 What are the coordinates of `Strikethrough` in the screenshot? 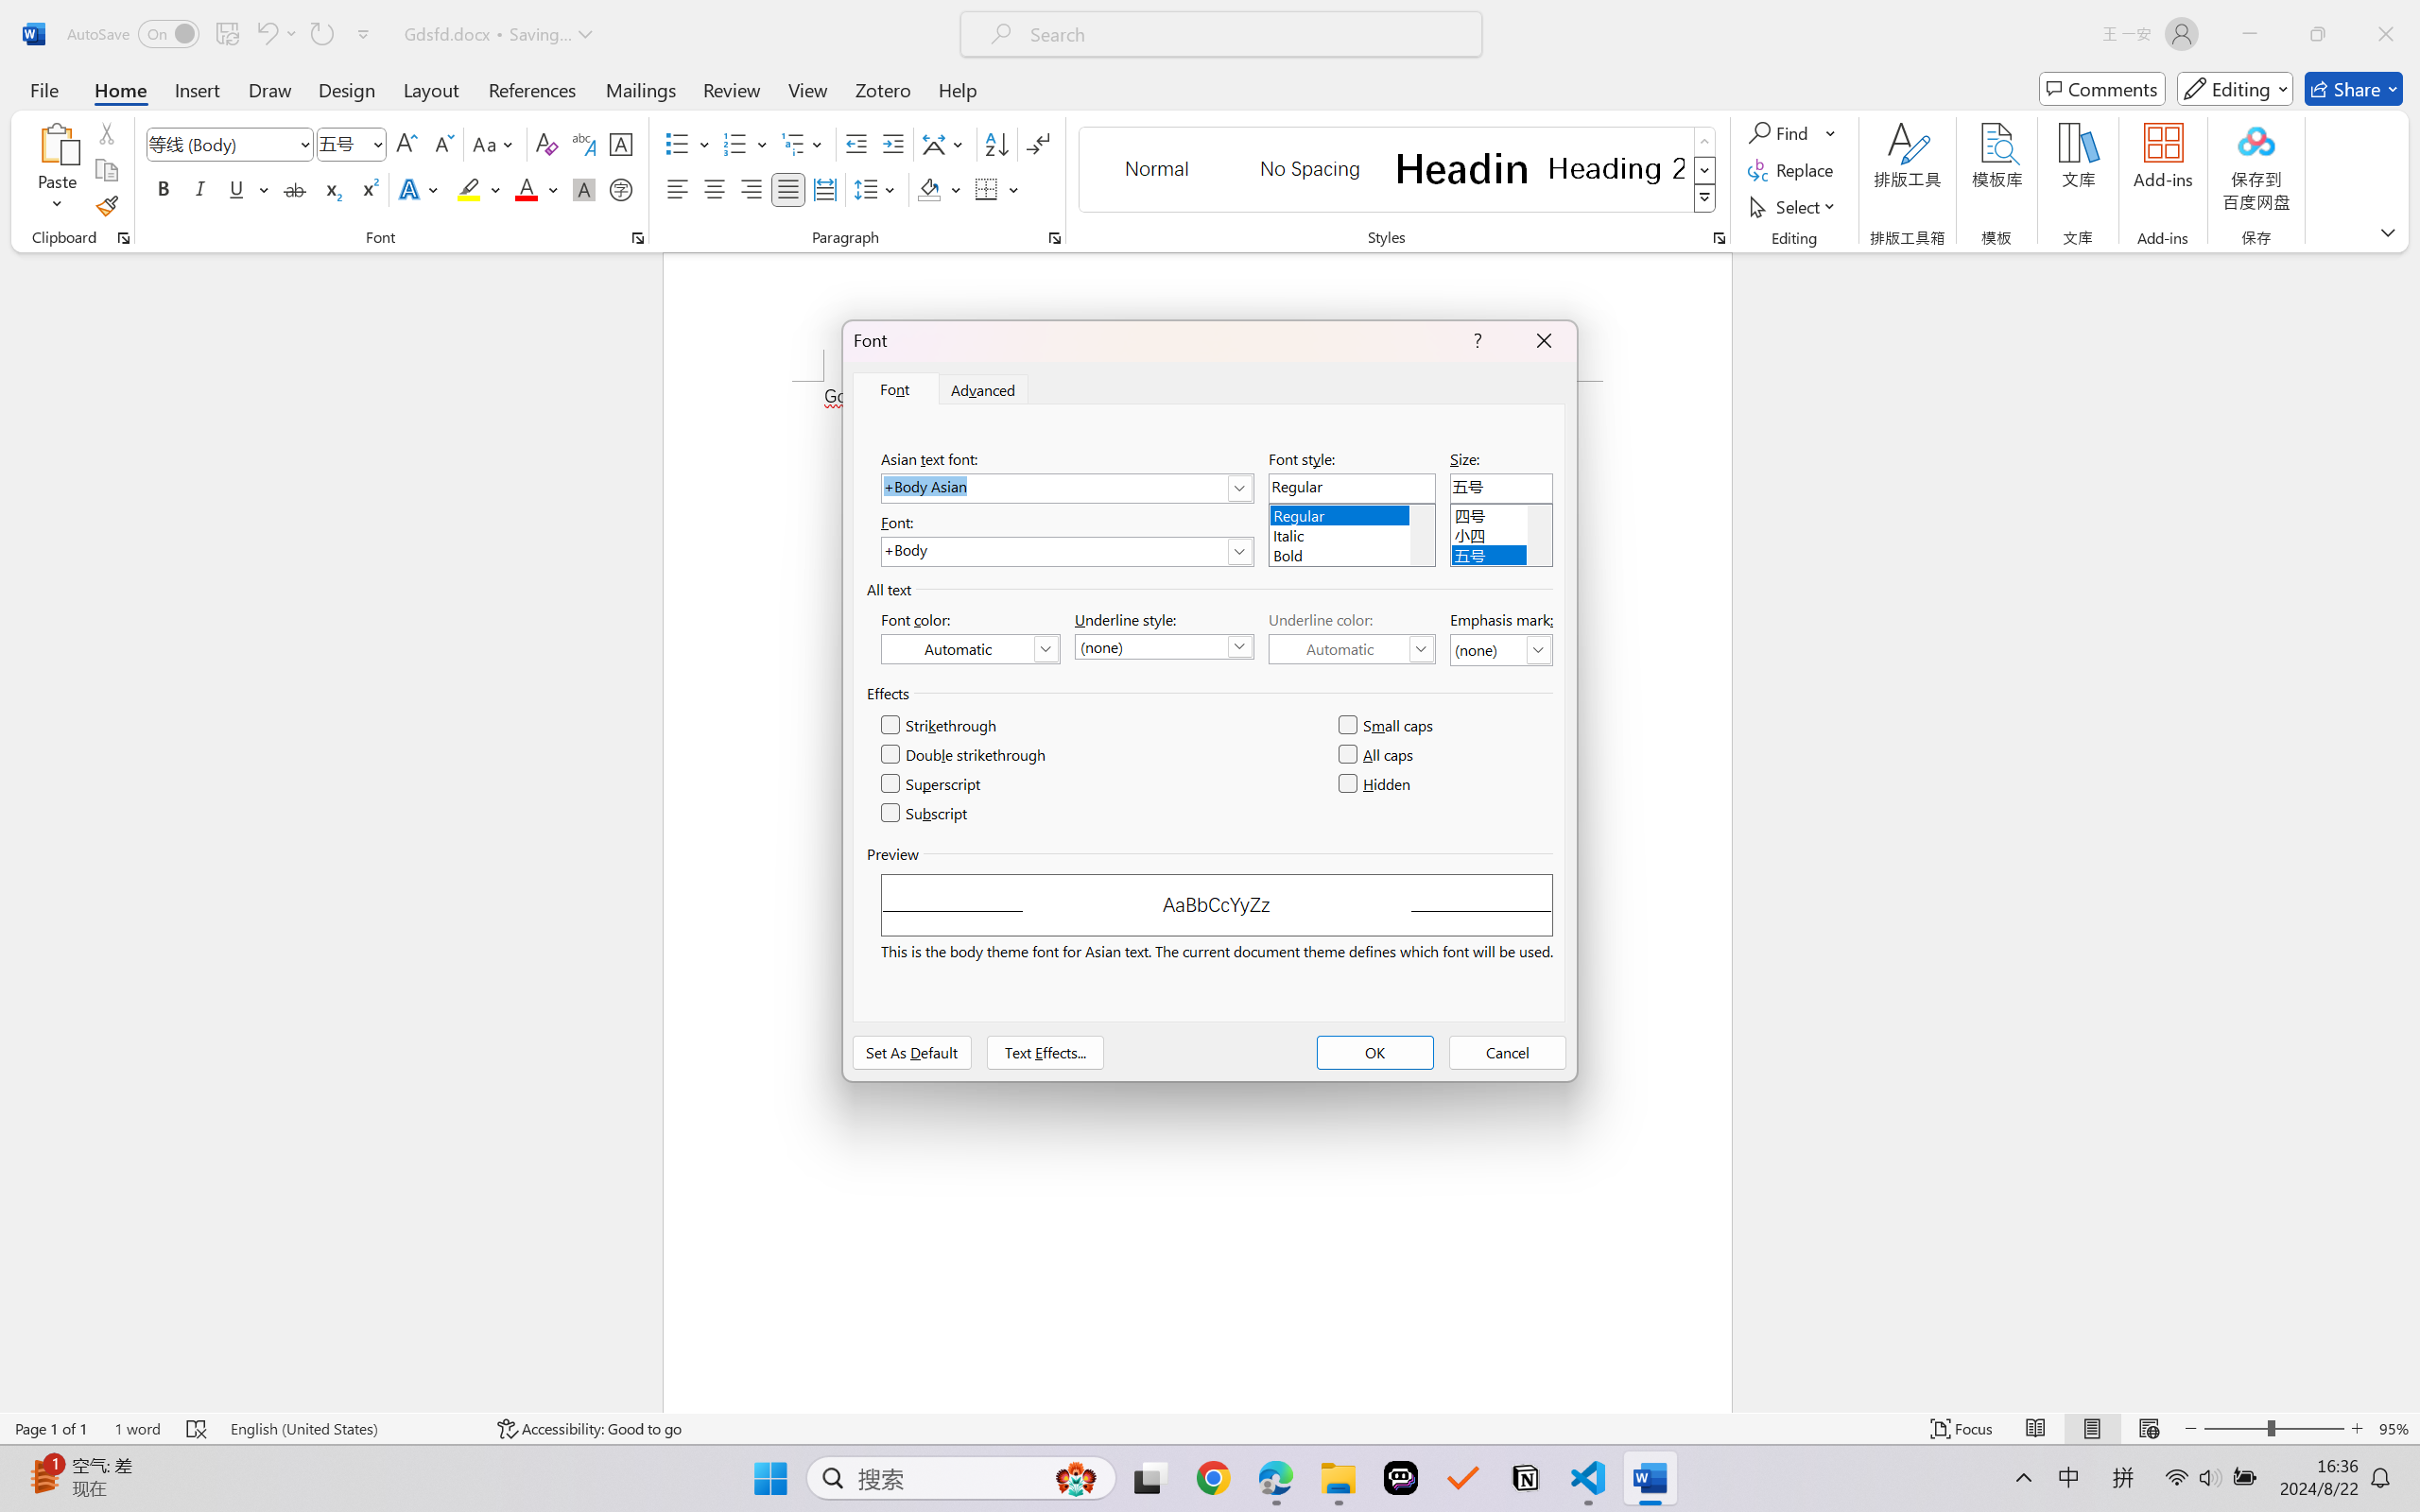 It's located at (295, 189).